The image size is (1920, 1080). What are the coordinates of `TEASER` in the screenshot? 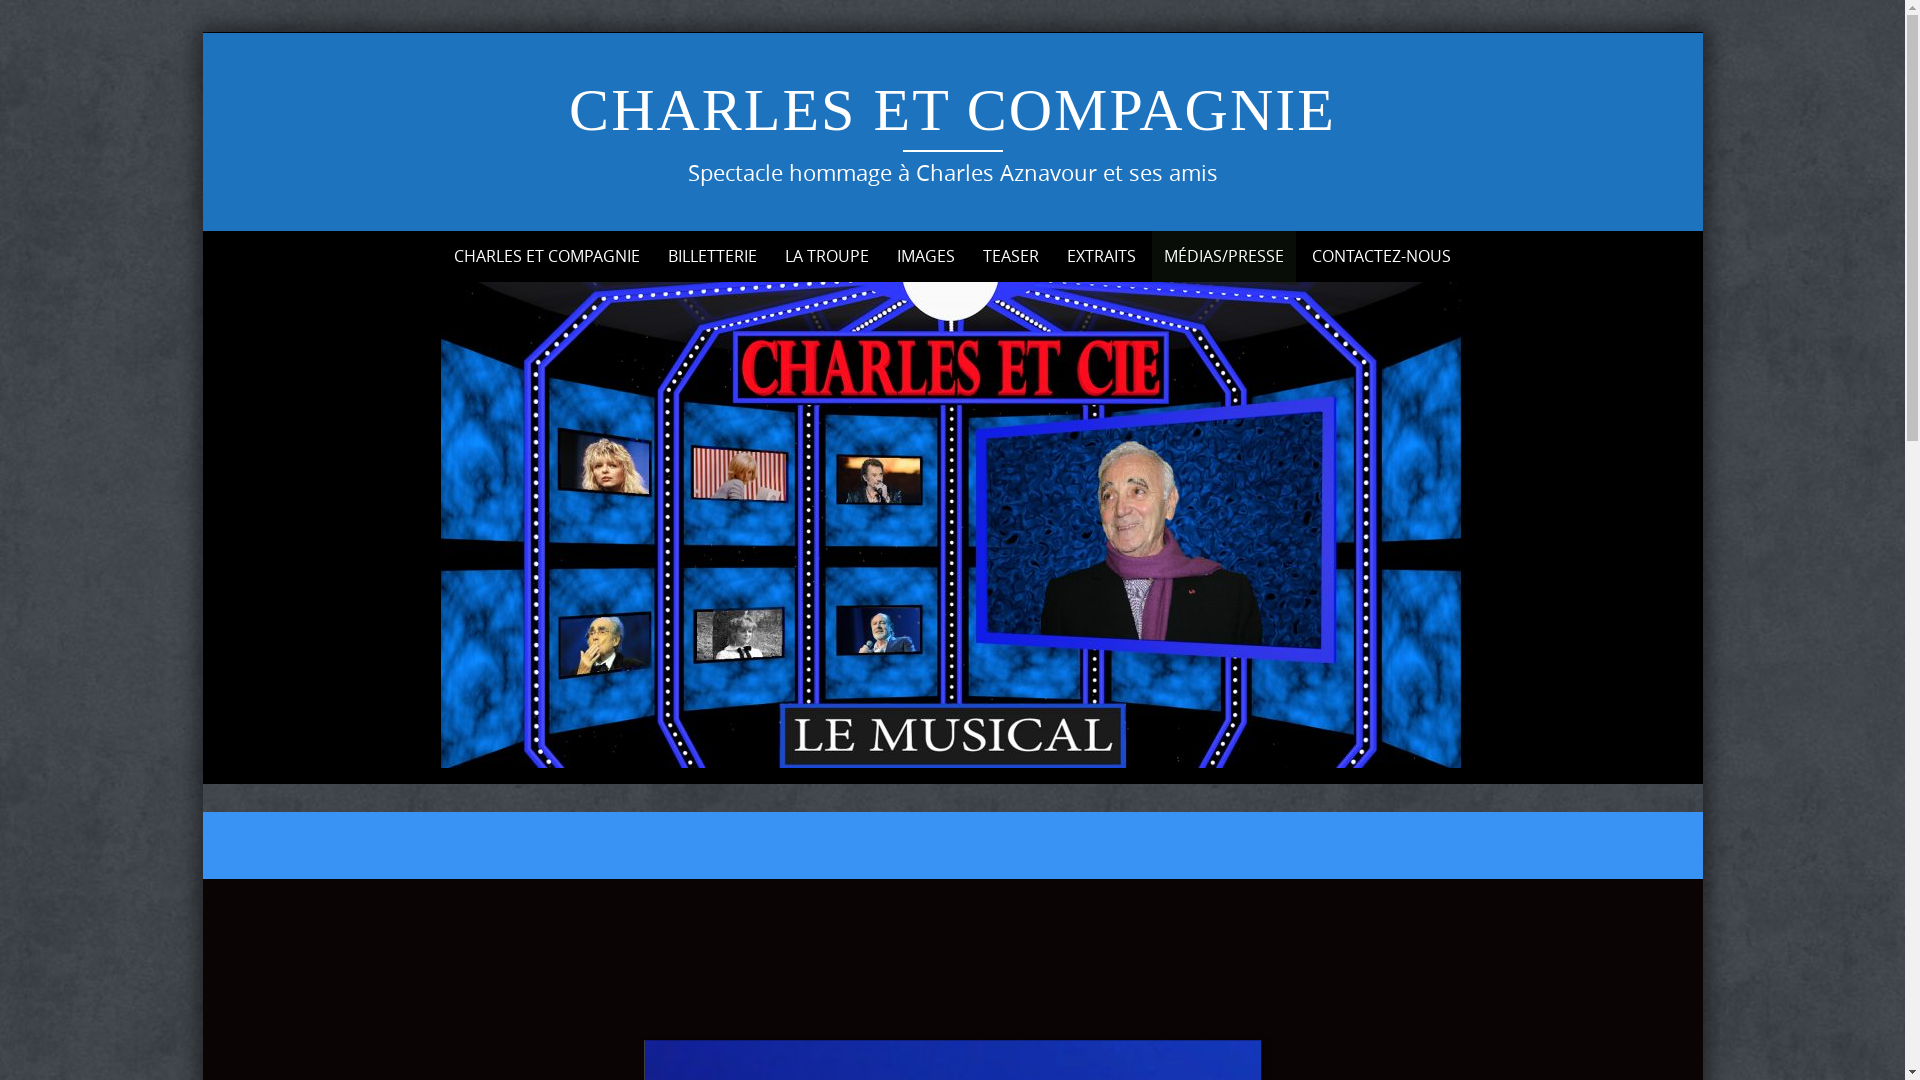 It's located at (1011, 256).